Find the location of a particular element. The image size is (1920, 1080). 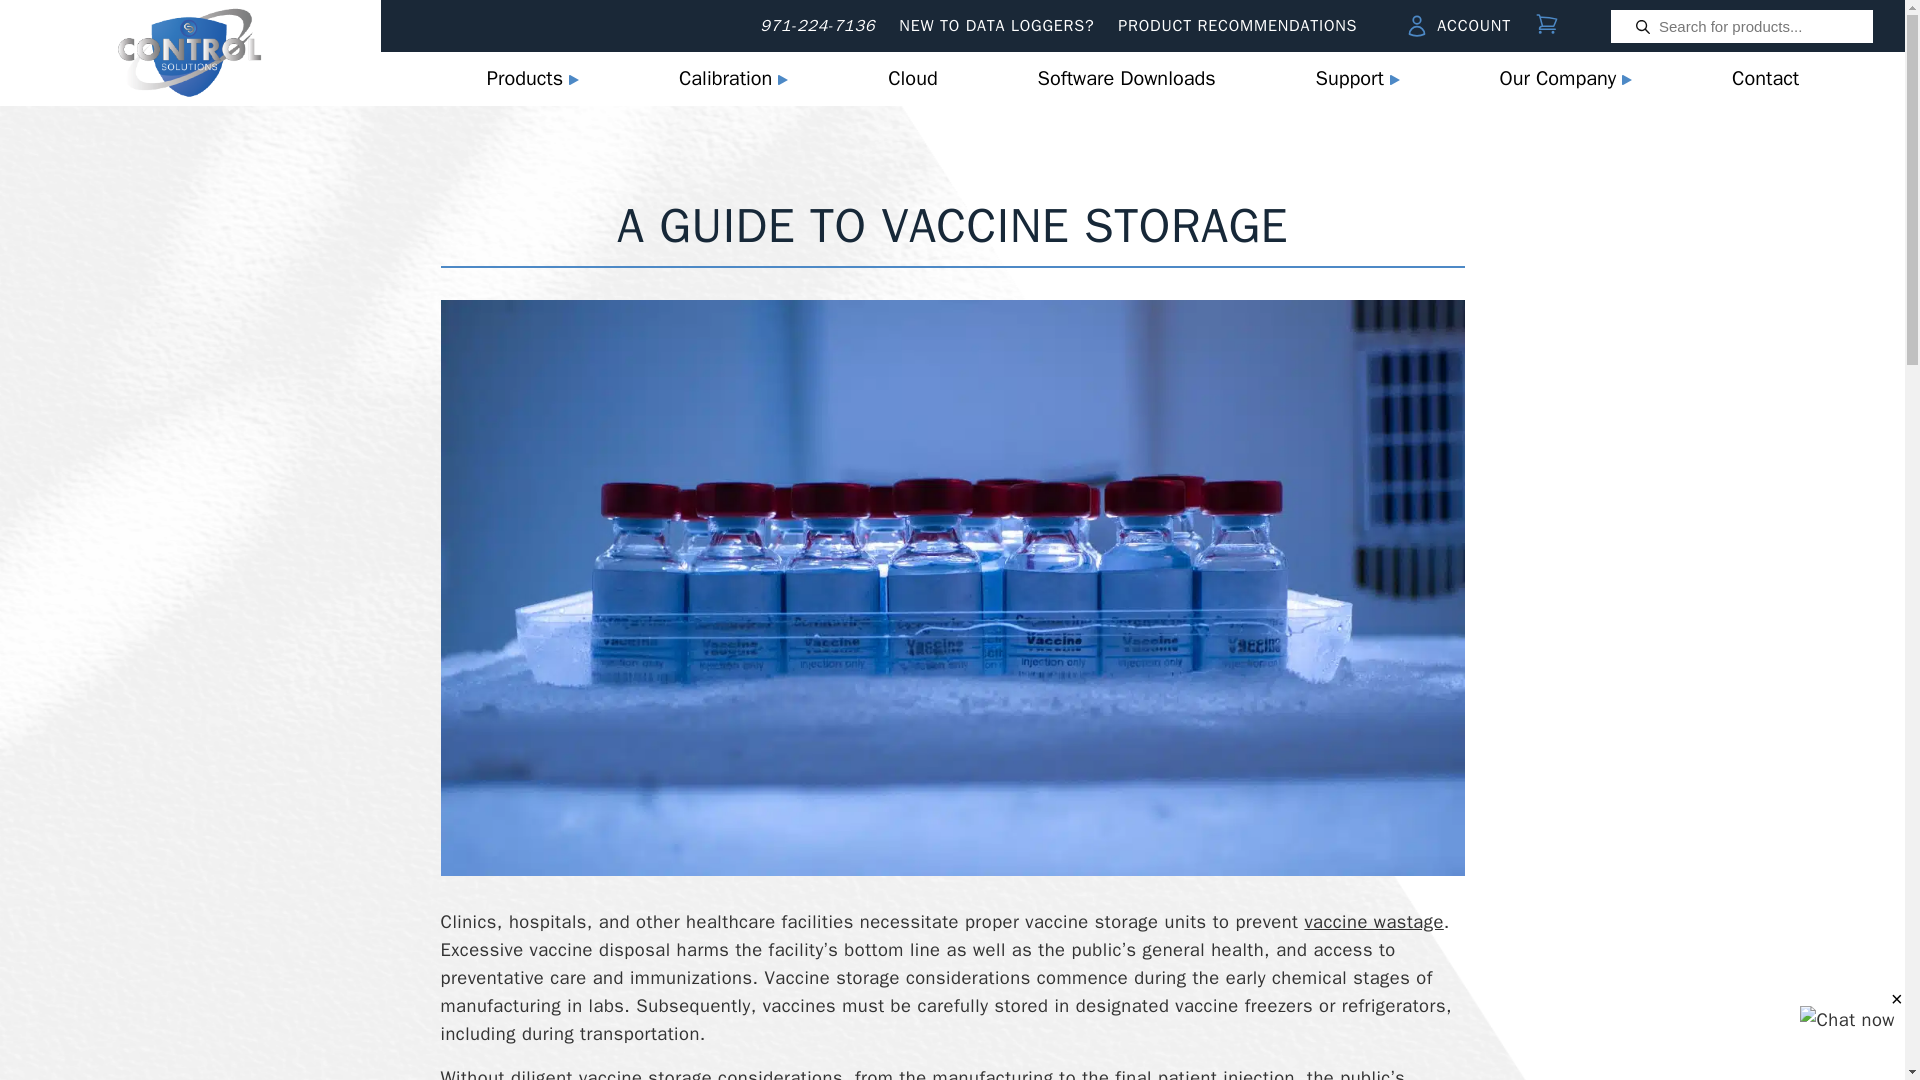

ACCOUNT is located at coordinates (1458, 26).